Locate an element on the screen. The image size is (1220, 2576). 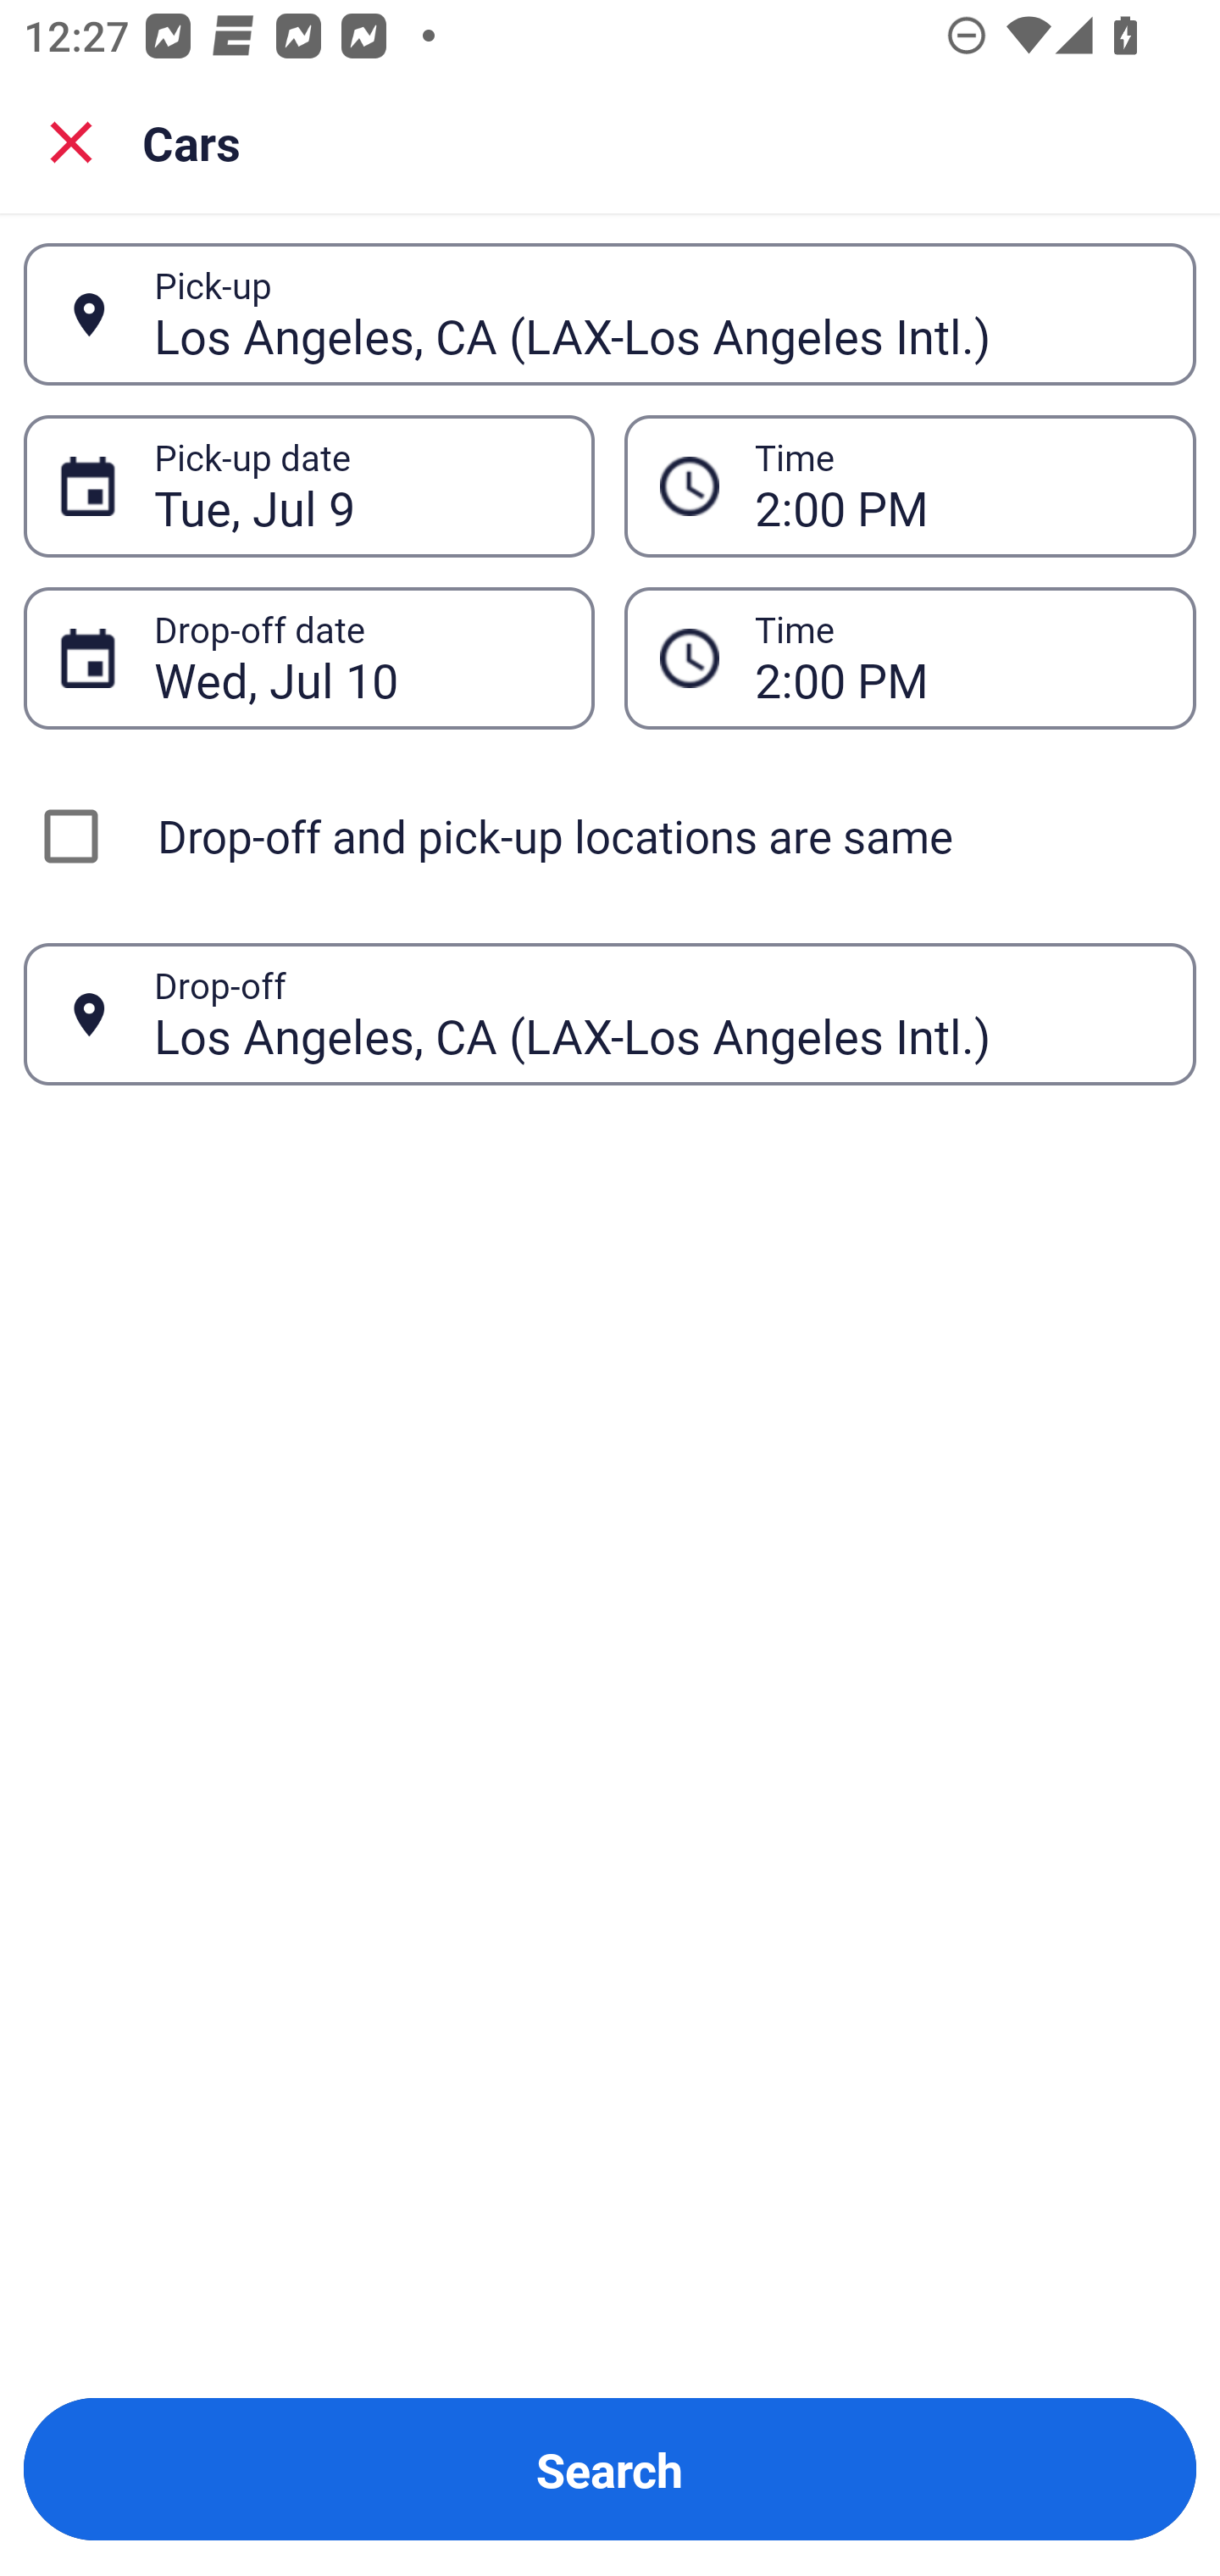
2:00 PM is located at coordinates (957, 658).